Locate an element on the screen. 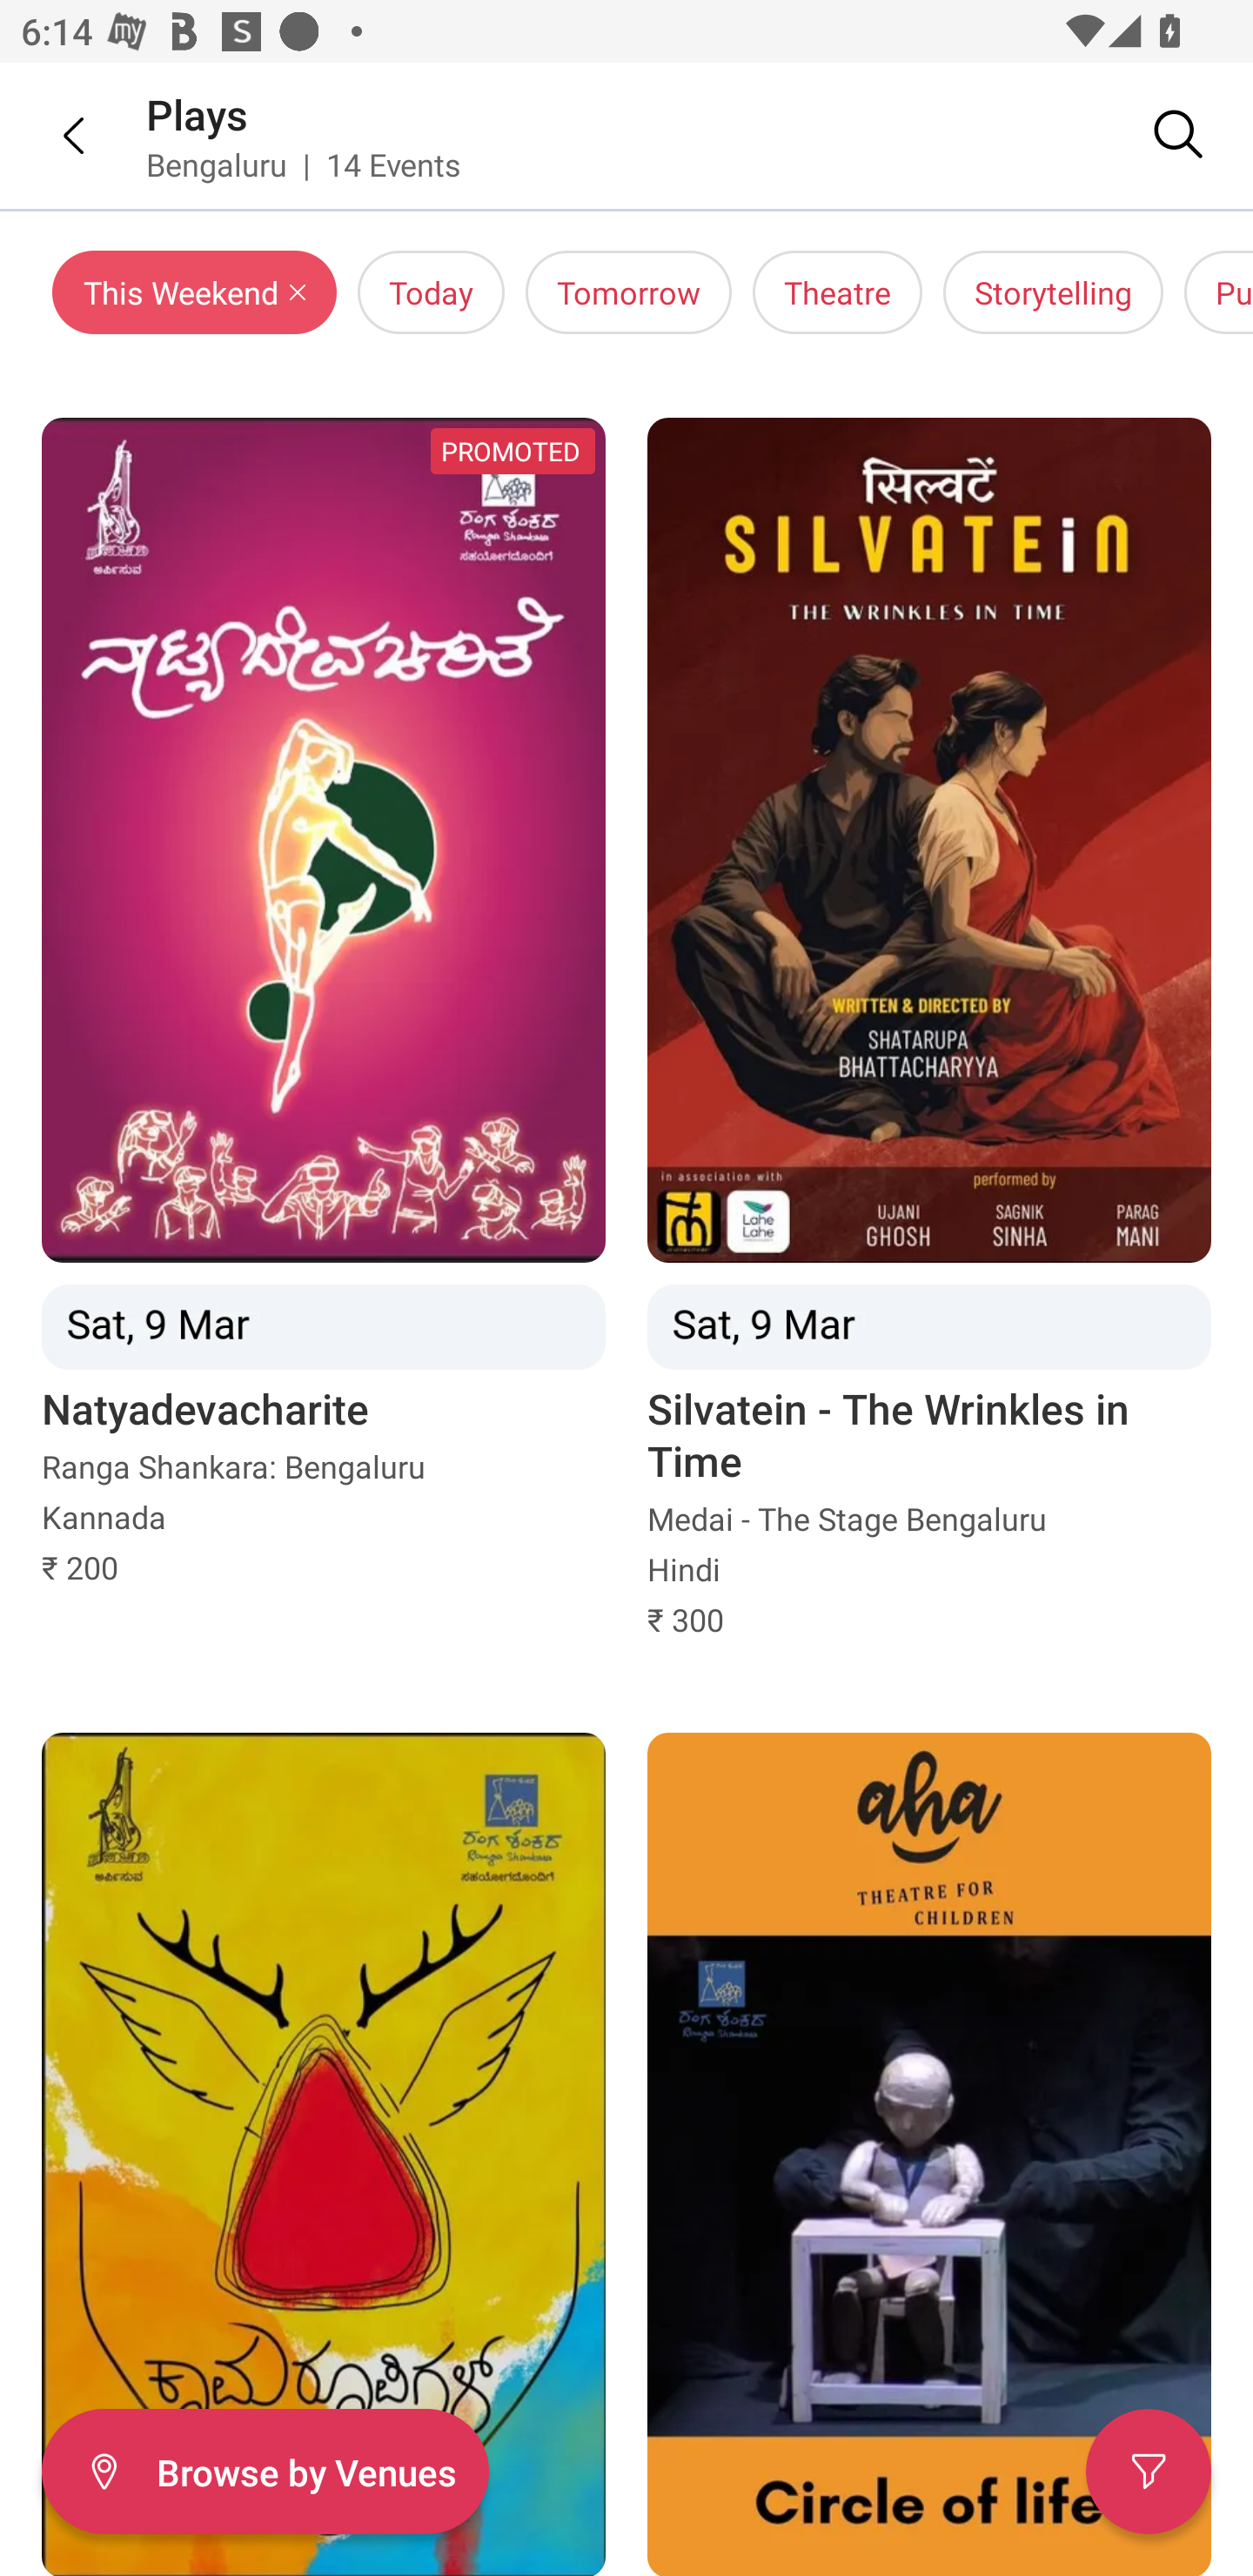 Image resolution: width=1253 pixels, height=2576 pixels. Filter Browse by Venues is located at coordinates (265, 2472).